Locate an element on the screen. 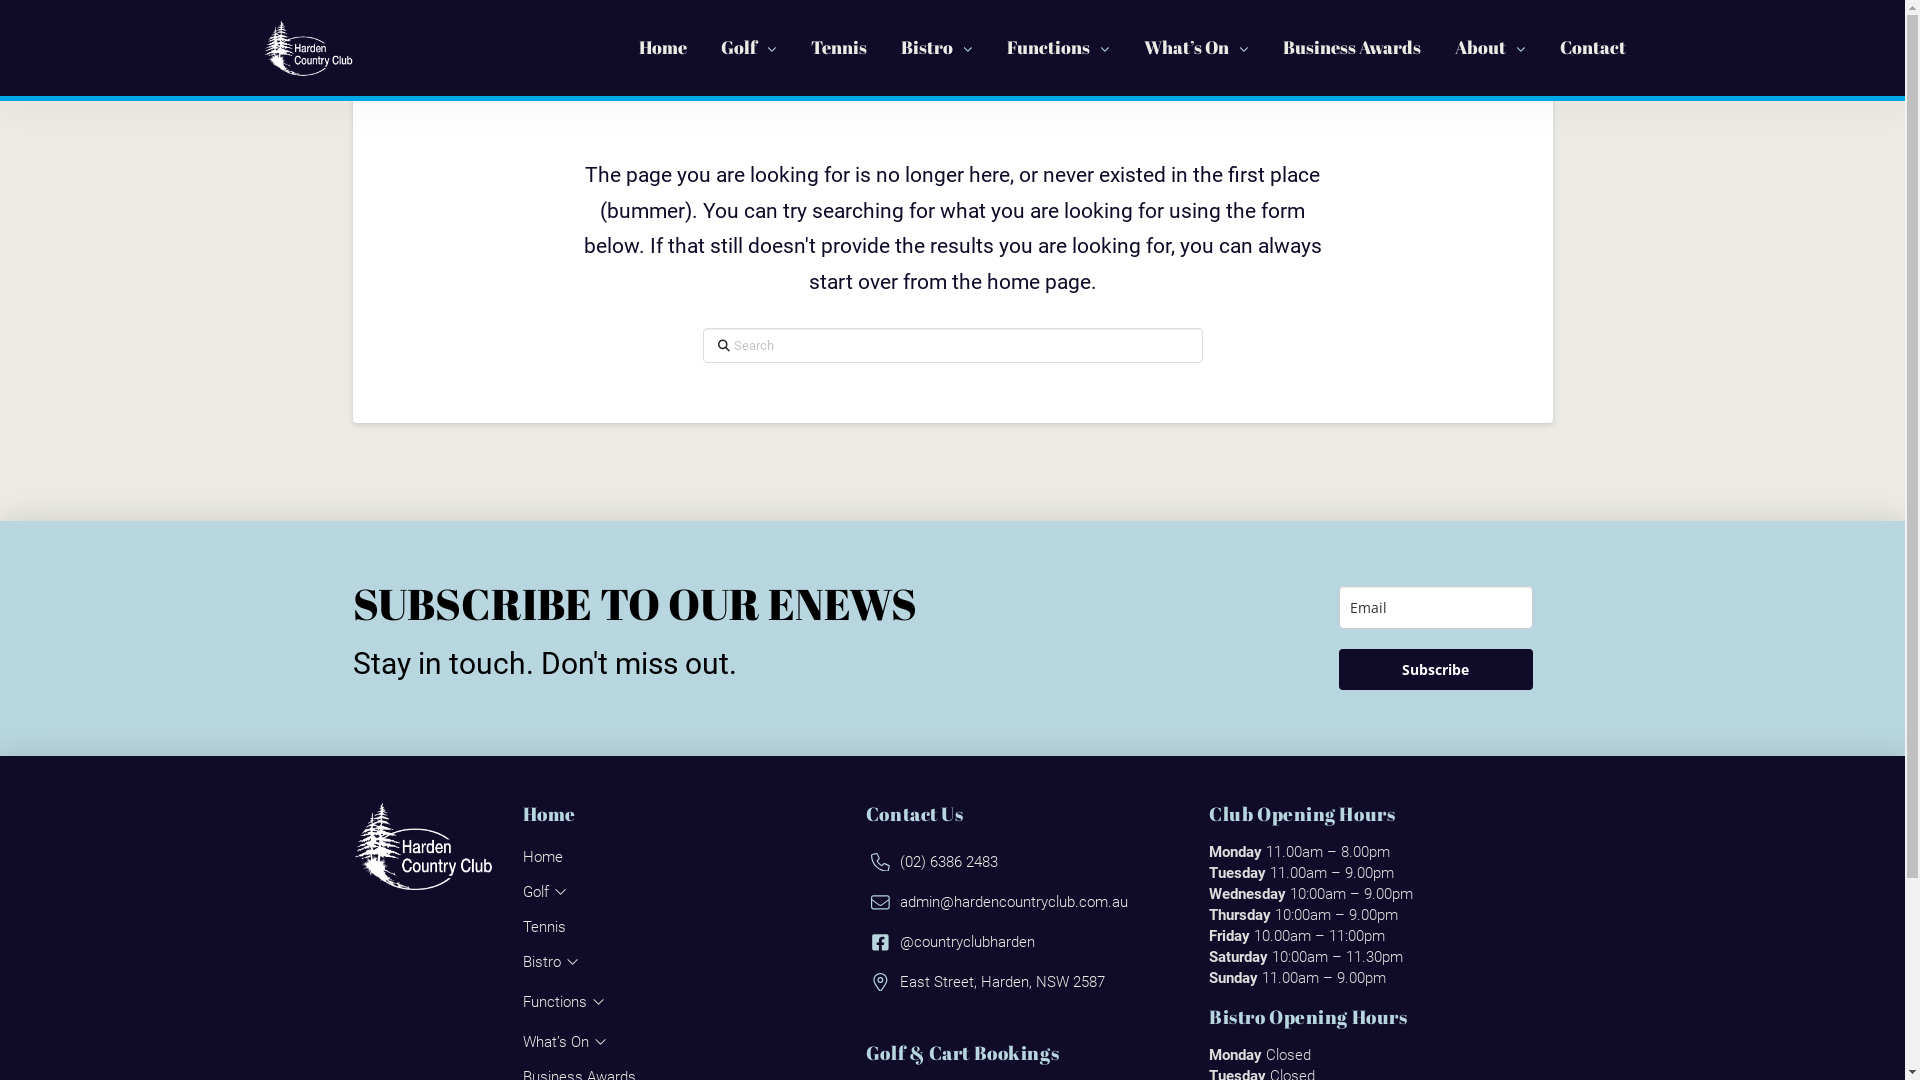  admin@hardencountryclub.com.au is located at coordinates (1000, 902).